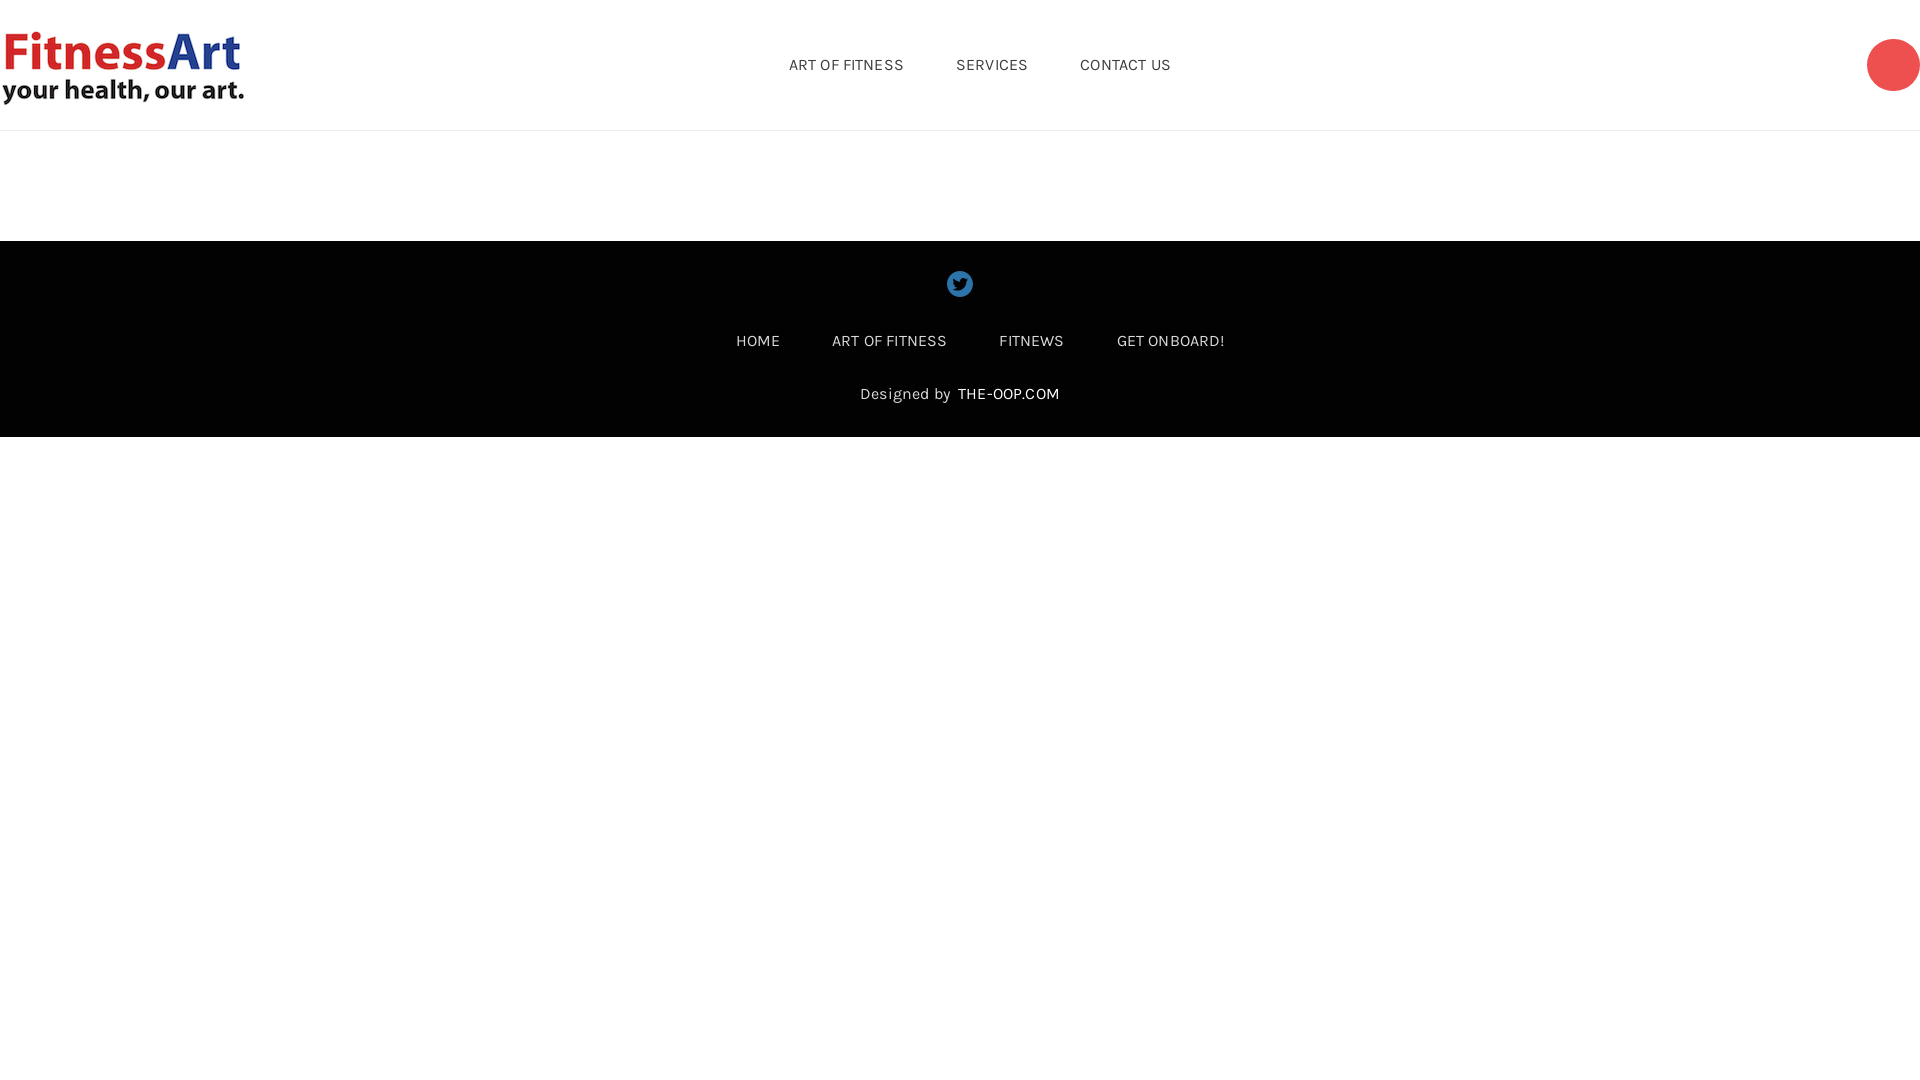  Describe the element at coordinates (124, 65) in the screenshot. I see `FitnessArt logo-1 2` at that location.